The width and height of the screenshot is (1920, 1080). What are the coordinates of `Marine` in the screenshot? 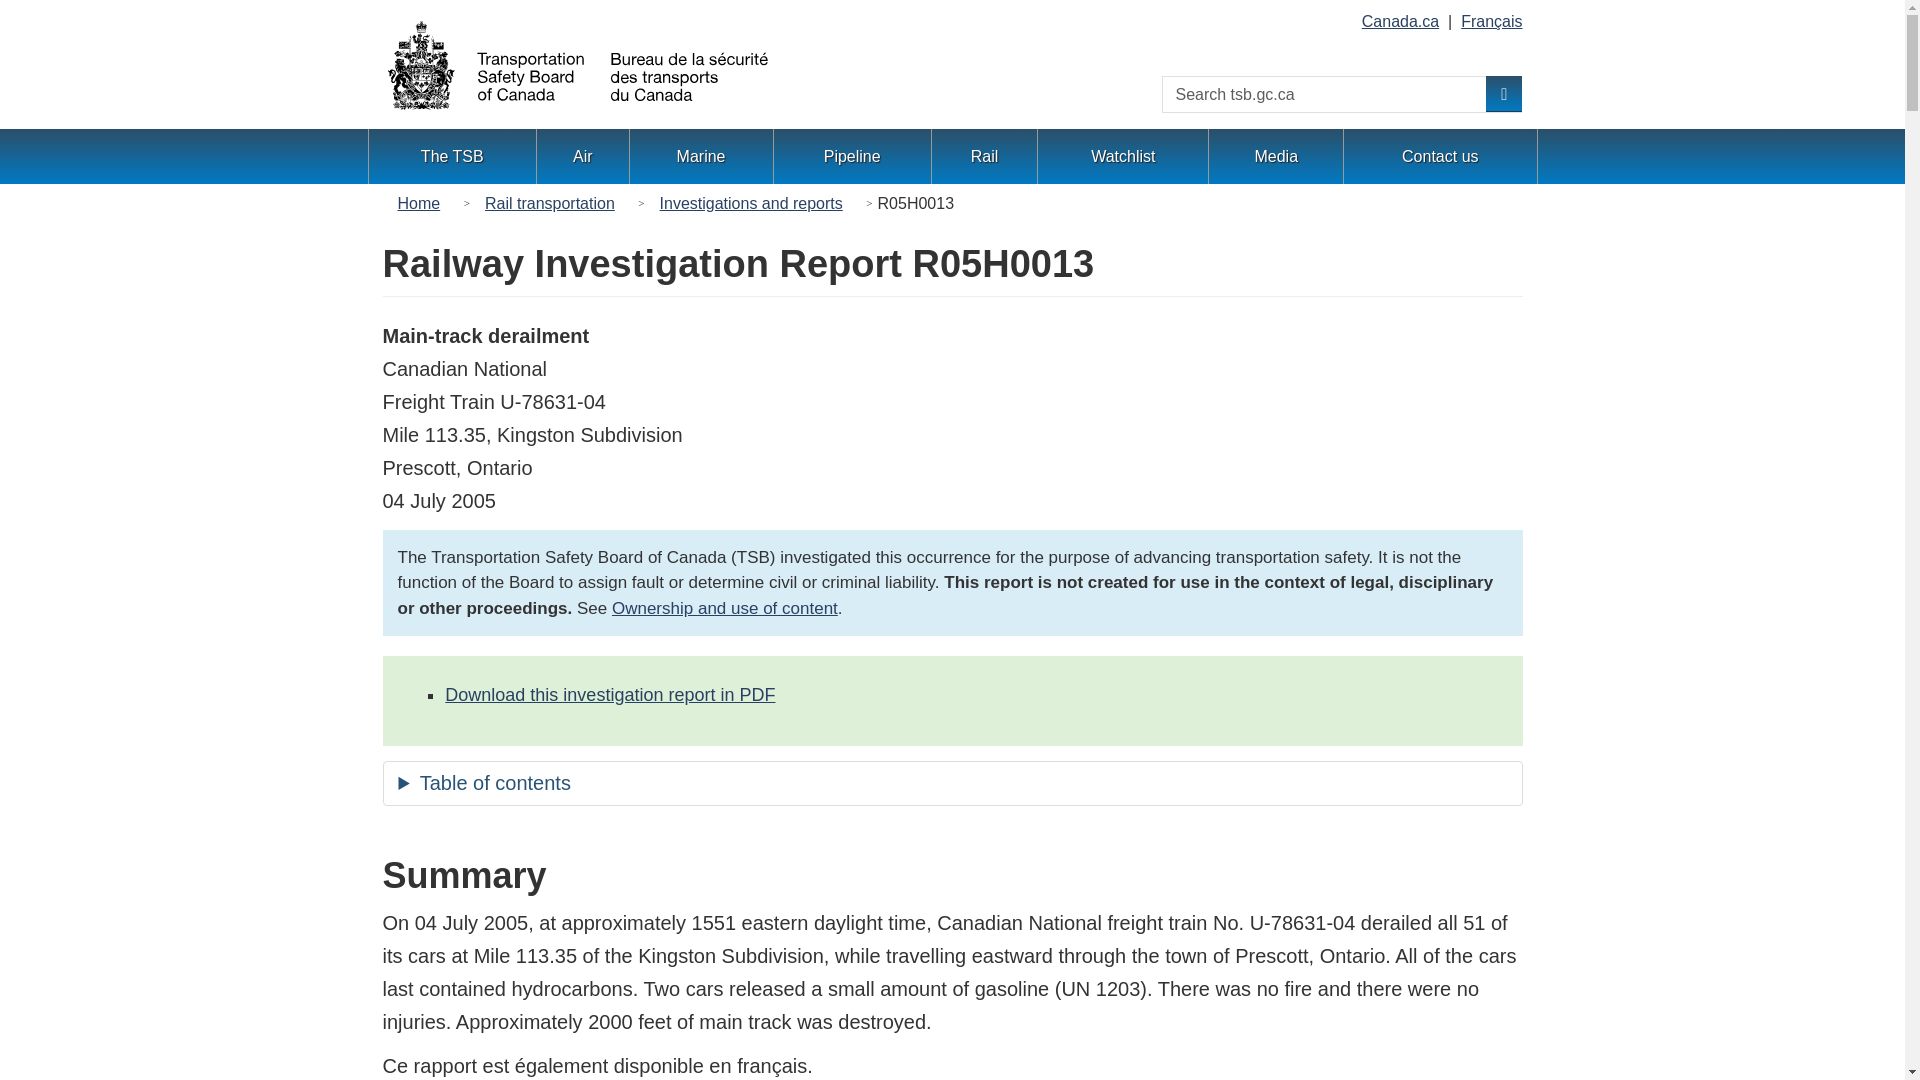 It's located at (701, 156).